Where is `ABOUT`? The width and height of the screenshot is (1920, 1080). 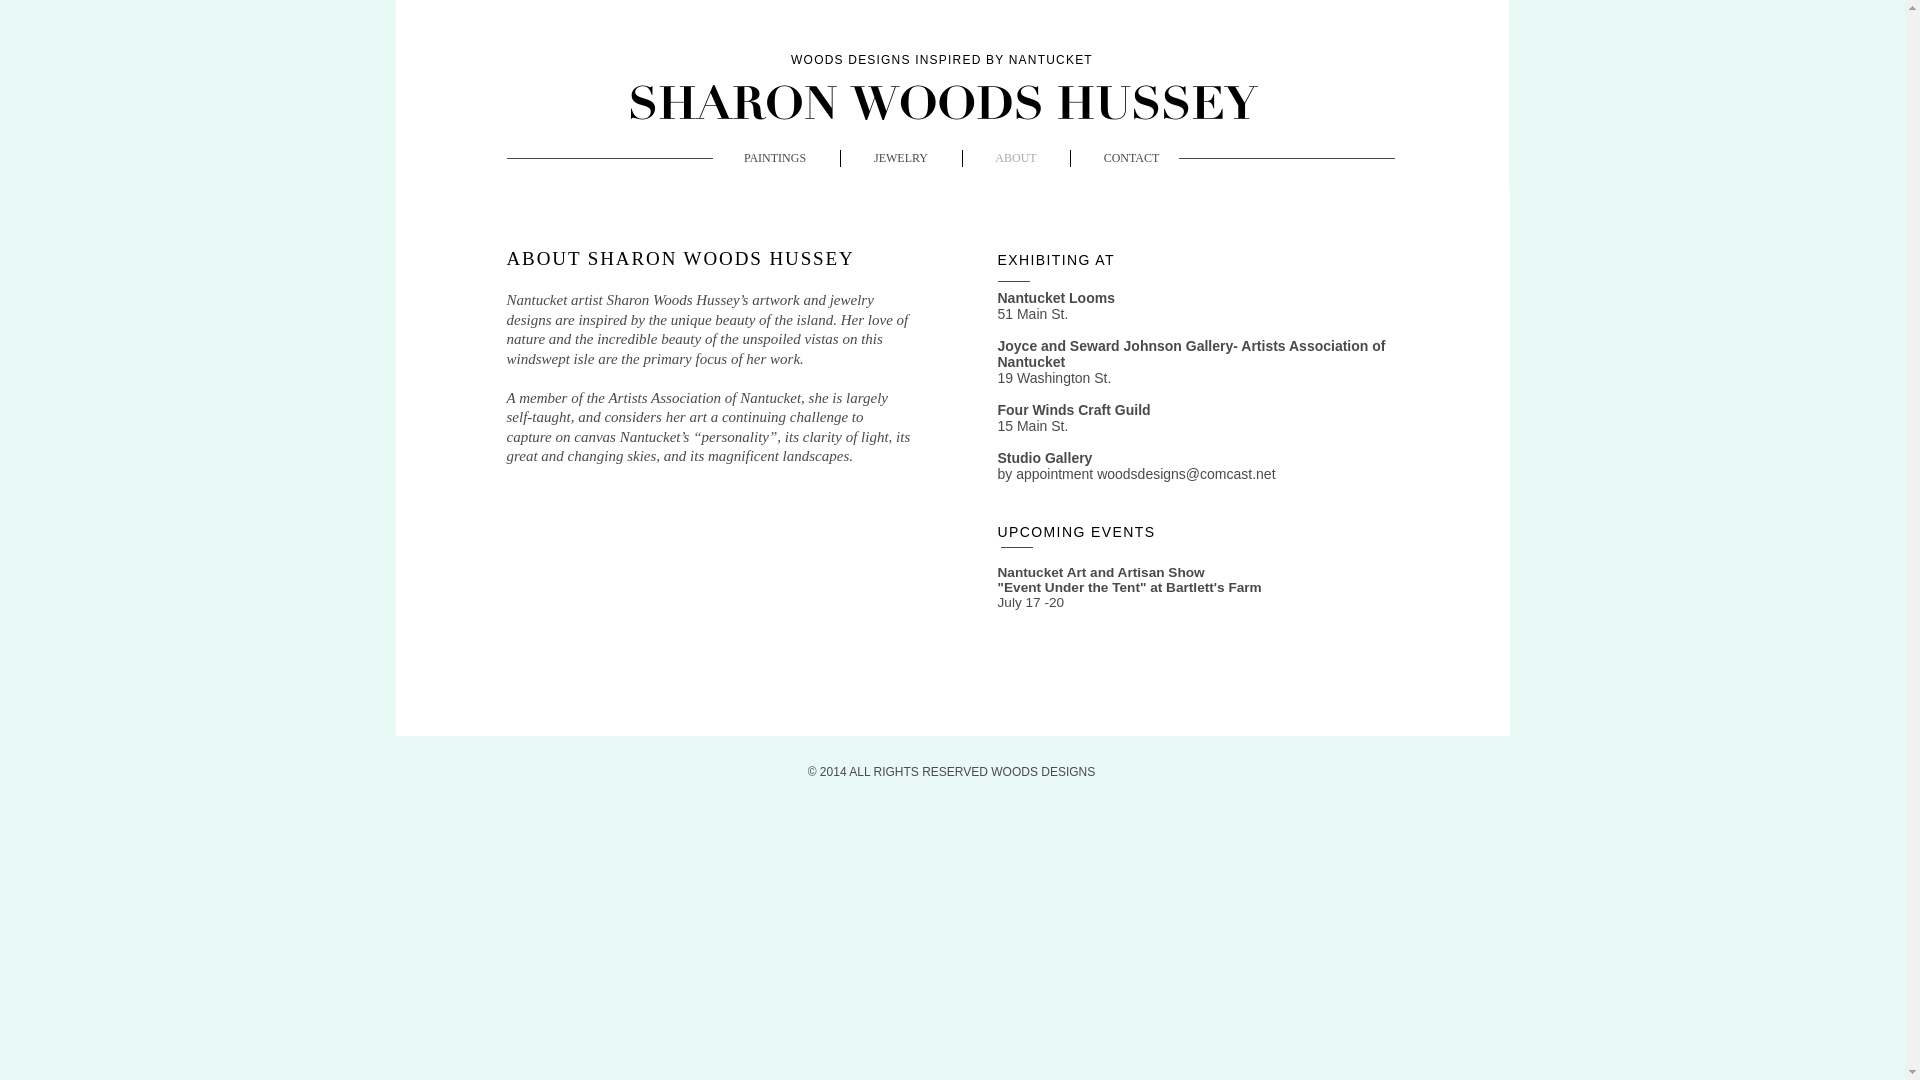 ABOUT is located at coordinates (1015, 158).